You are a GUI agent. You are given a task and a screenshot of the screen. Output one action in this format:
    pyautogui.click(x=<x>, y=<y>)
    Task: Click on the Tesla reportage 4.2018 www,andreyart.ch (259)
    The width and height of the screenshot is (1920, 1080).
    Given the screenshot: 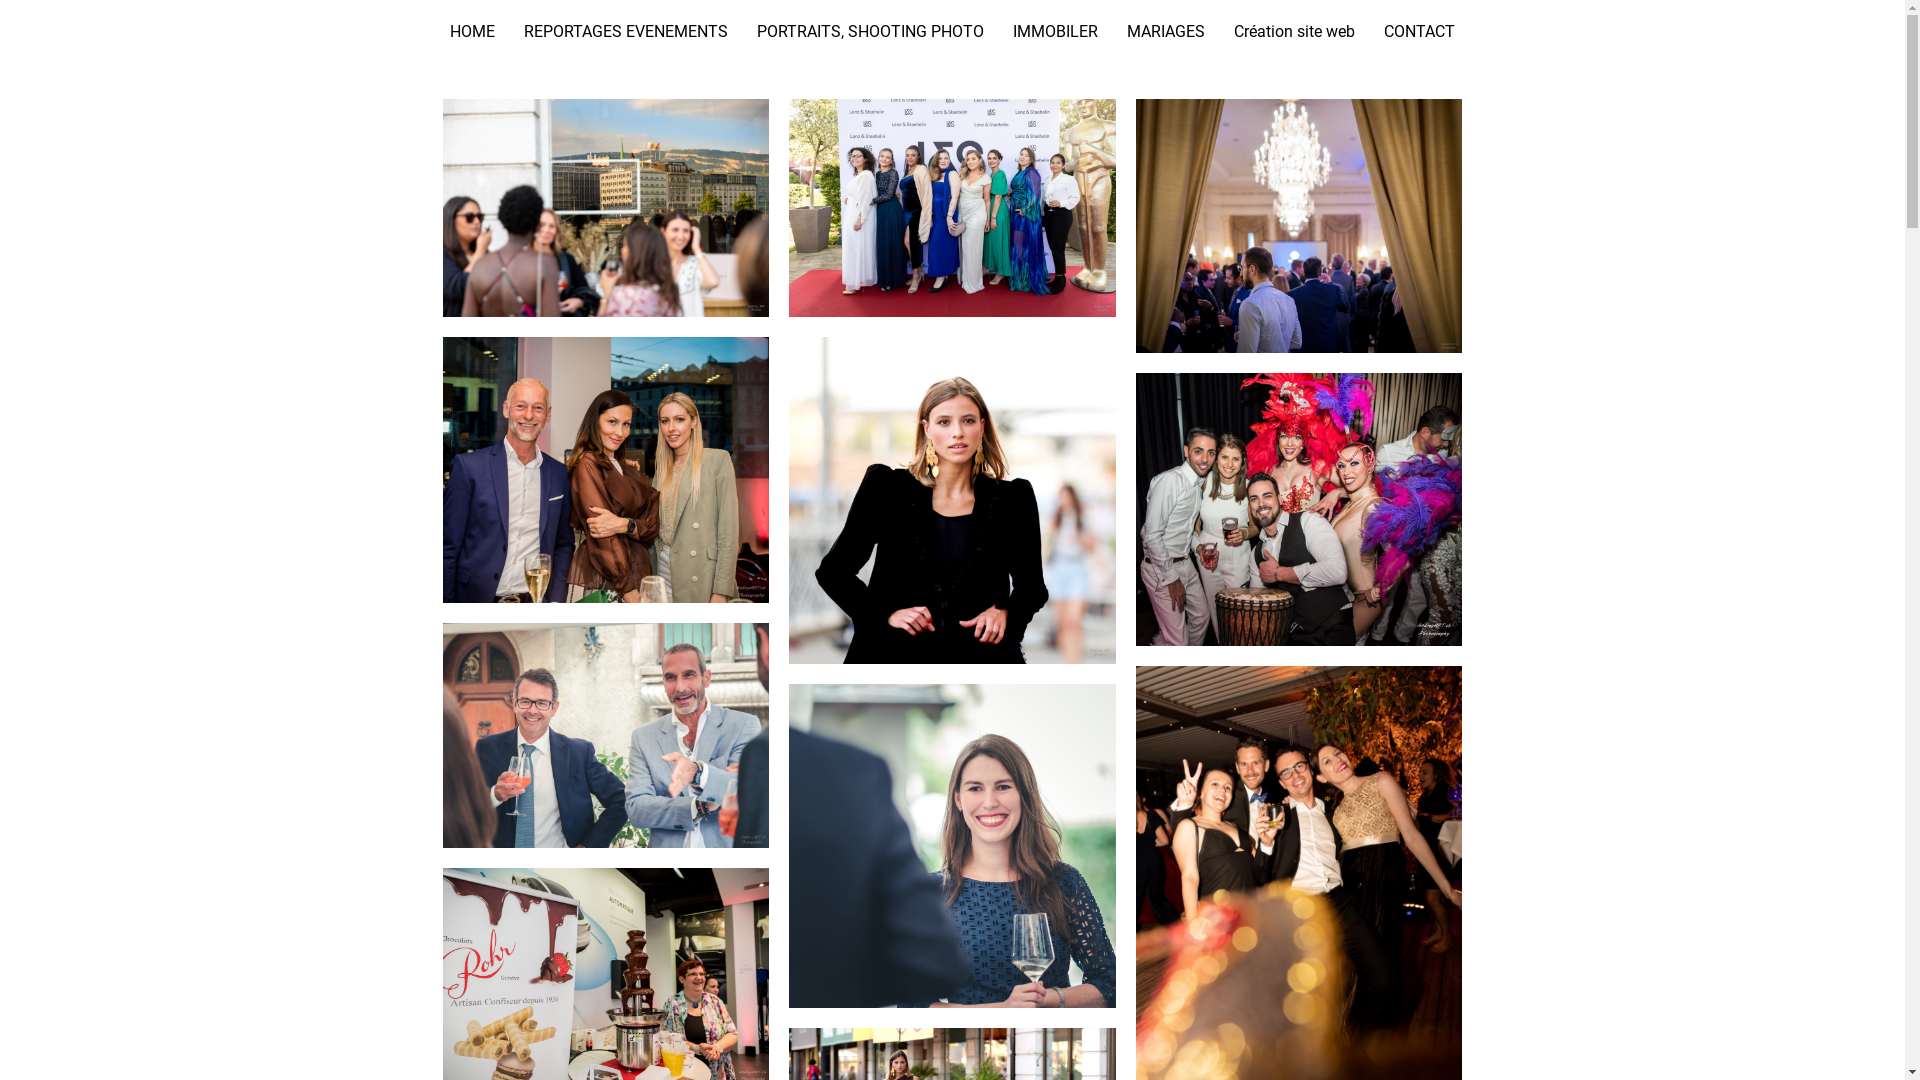 What is the action you would take?
    pyautogui.click(x=606, y=470)
    